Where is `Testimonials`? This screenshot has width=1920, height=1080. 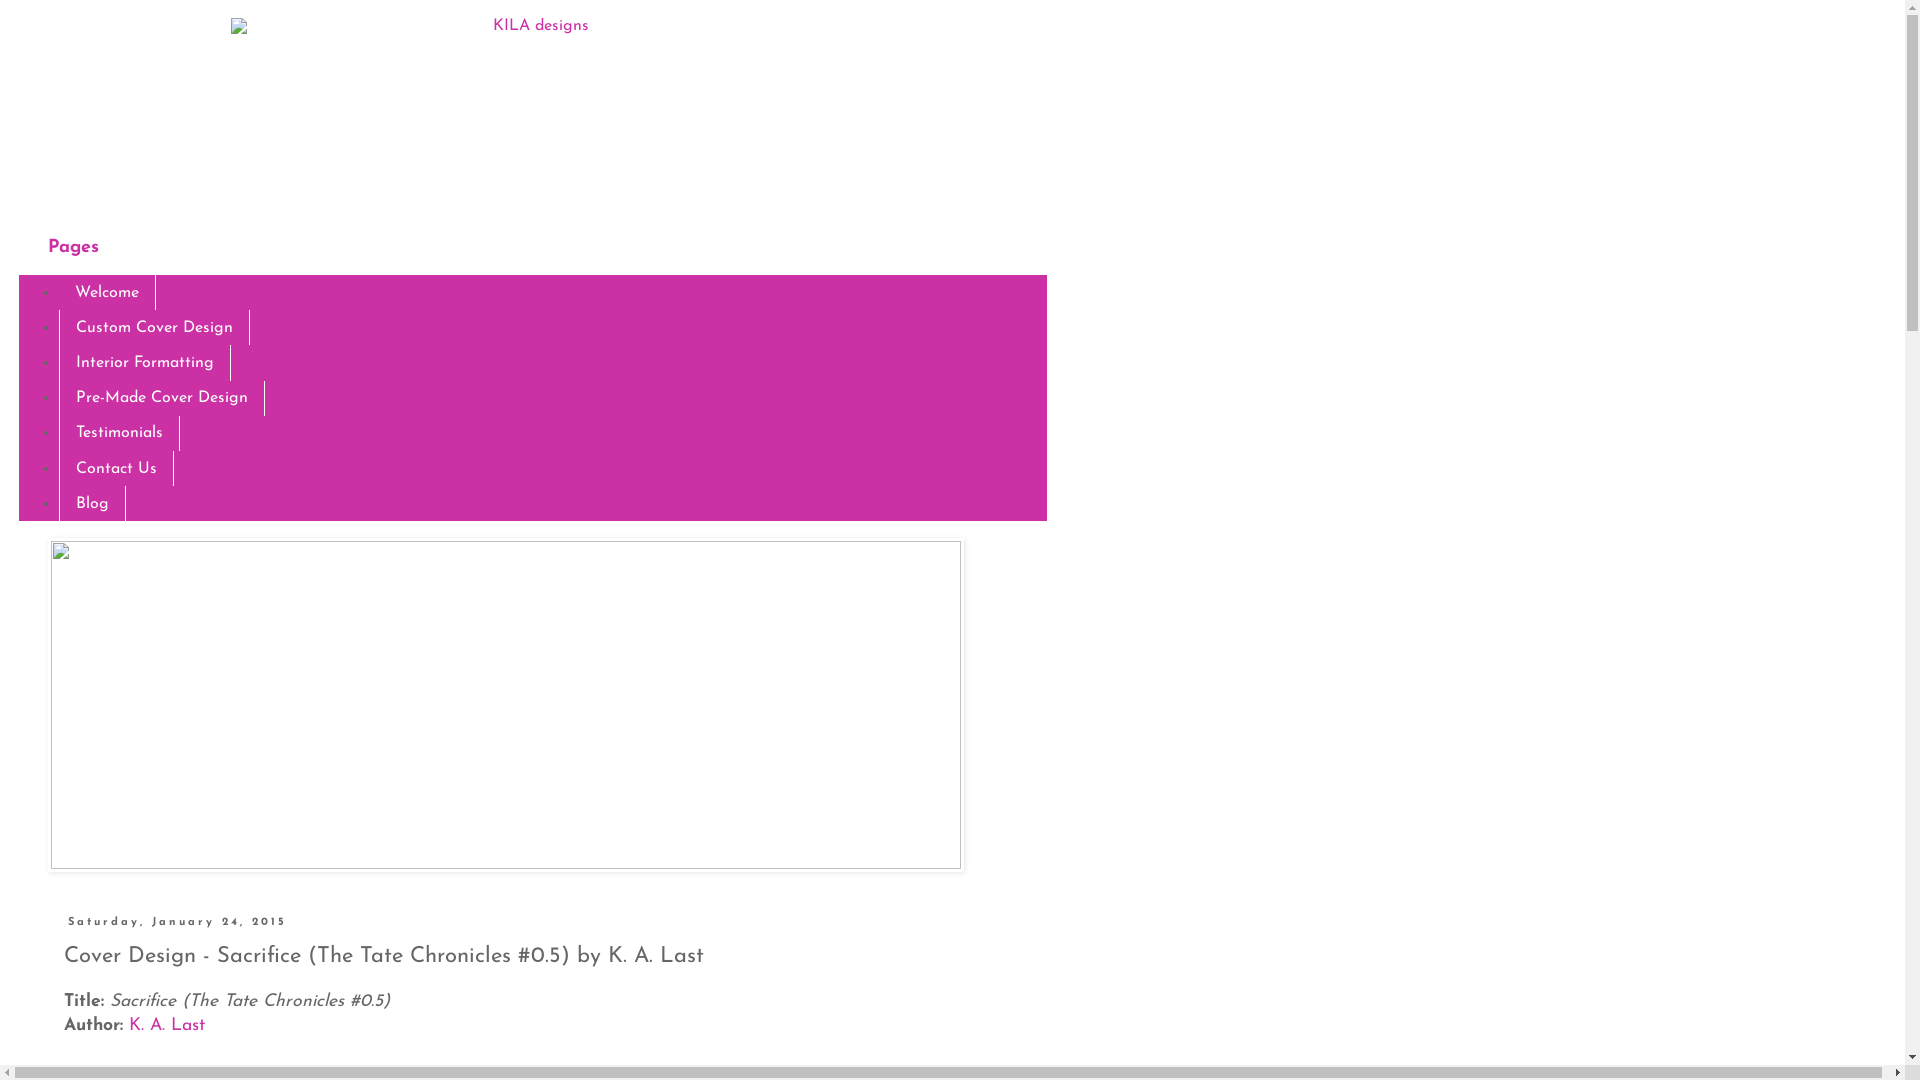 Testimonials is located at coordinates (120, 434).